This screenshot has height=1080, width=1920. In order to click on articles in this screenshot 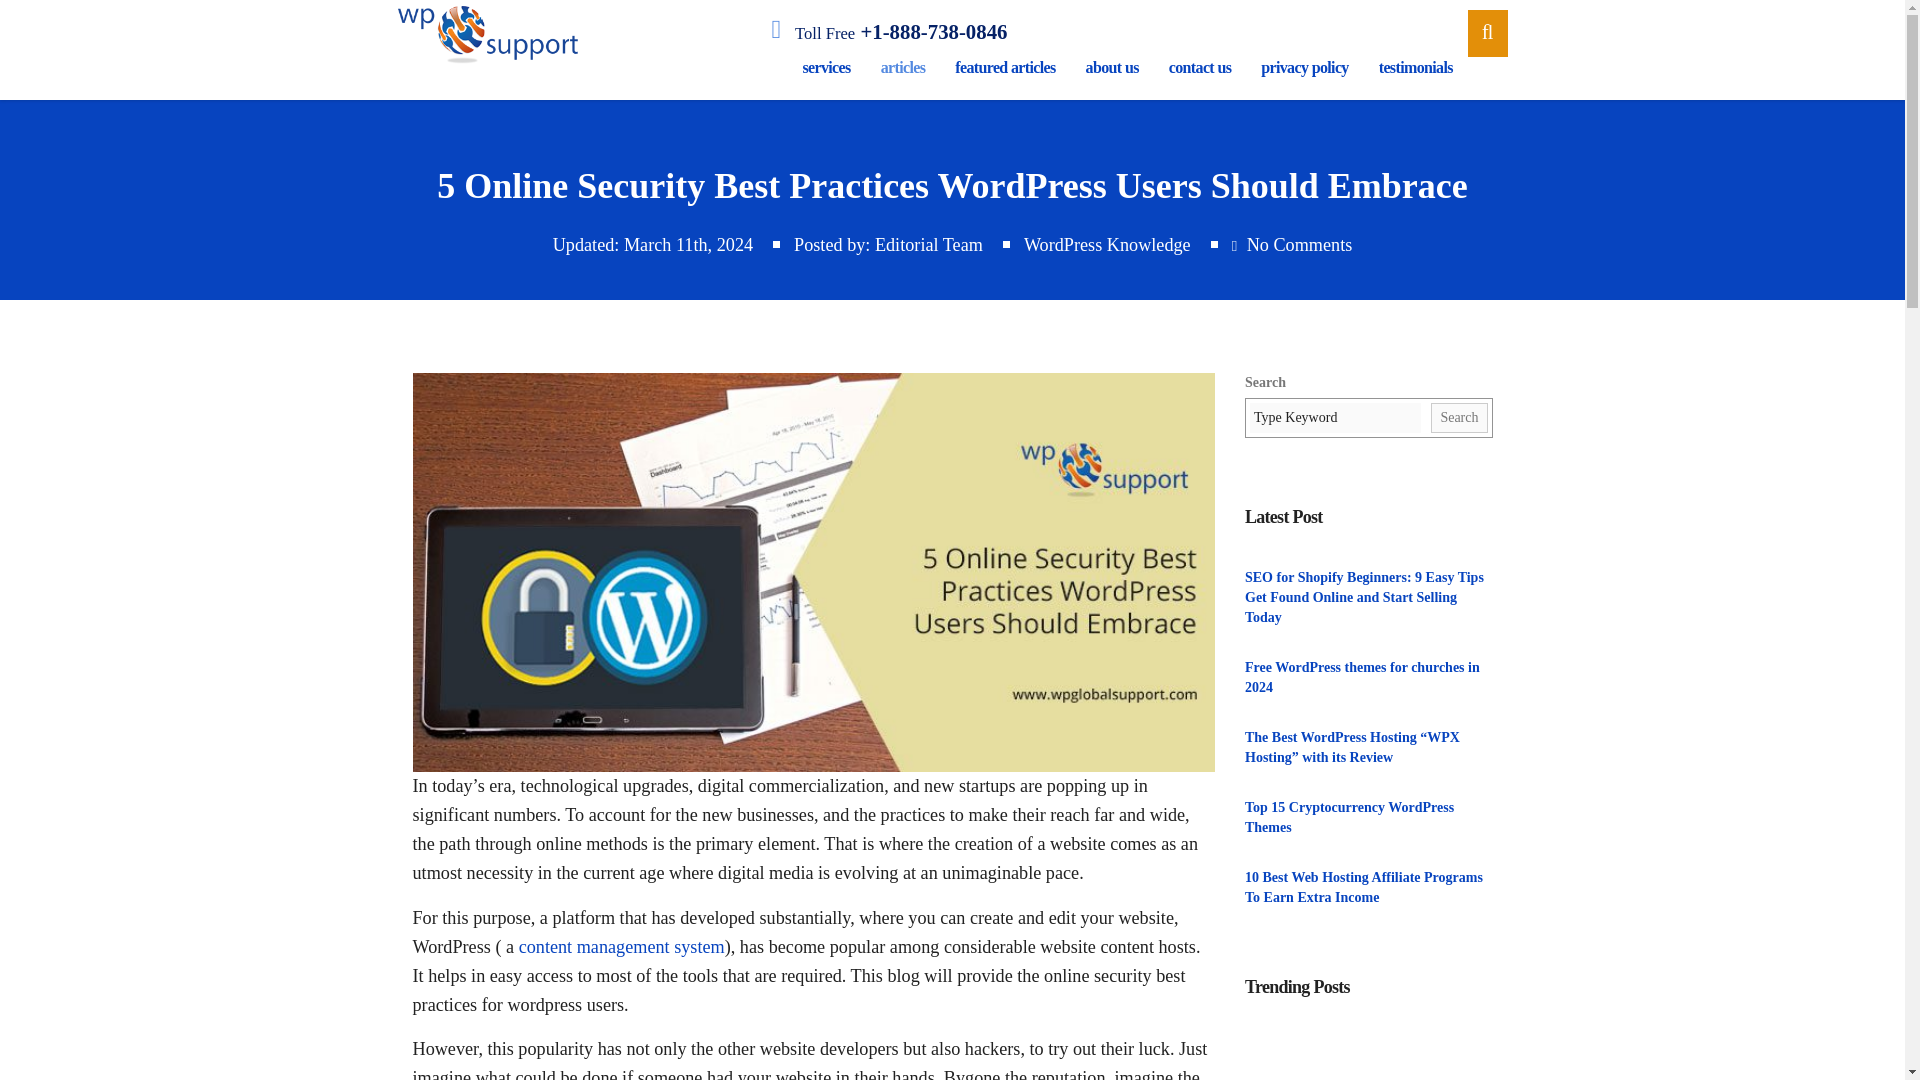, I will do `click(902, 68)`.